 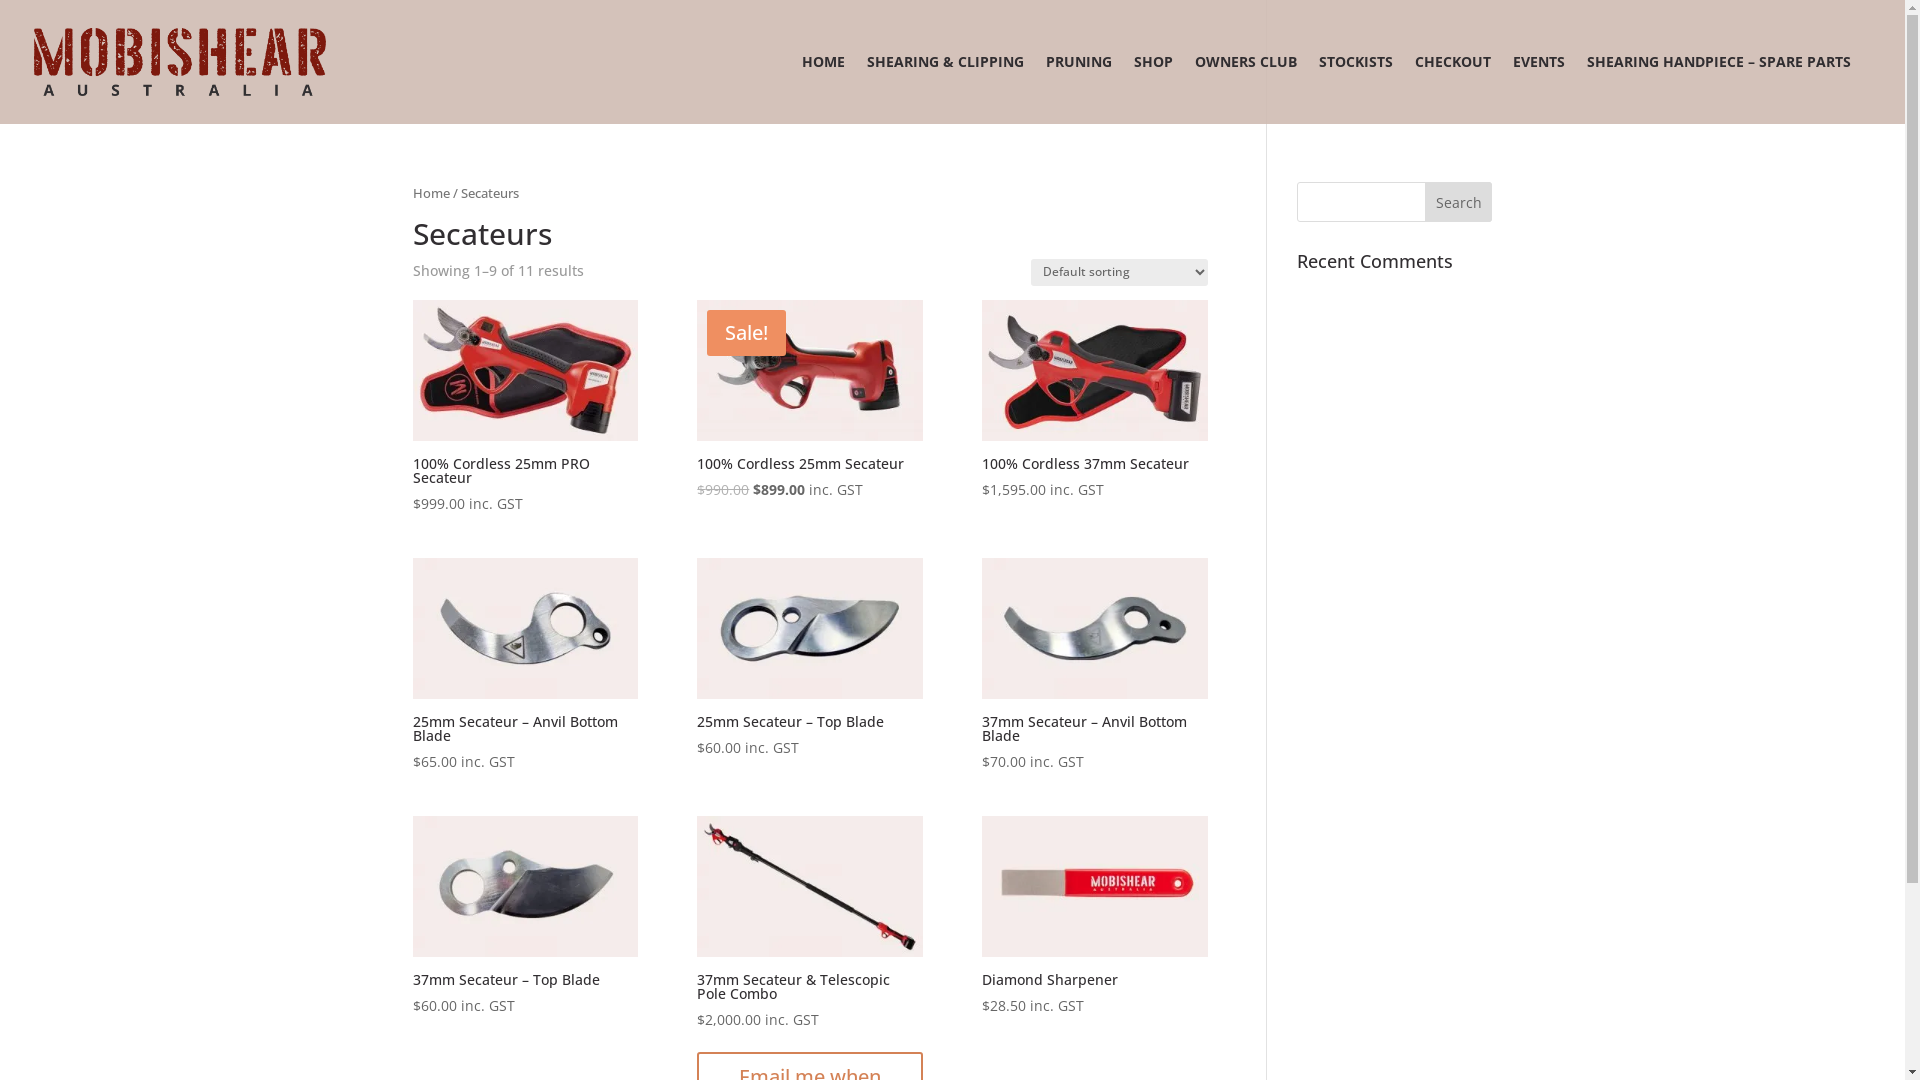 What do you see at coordinates (824, 90) in the screenshot?
I see `HOME` at bounding box center [824, 90].